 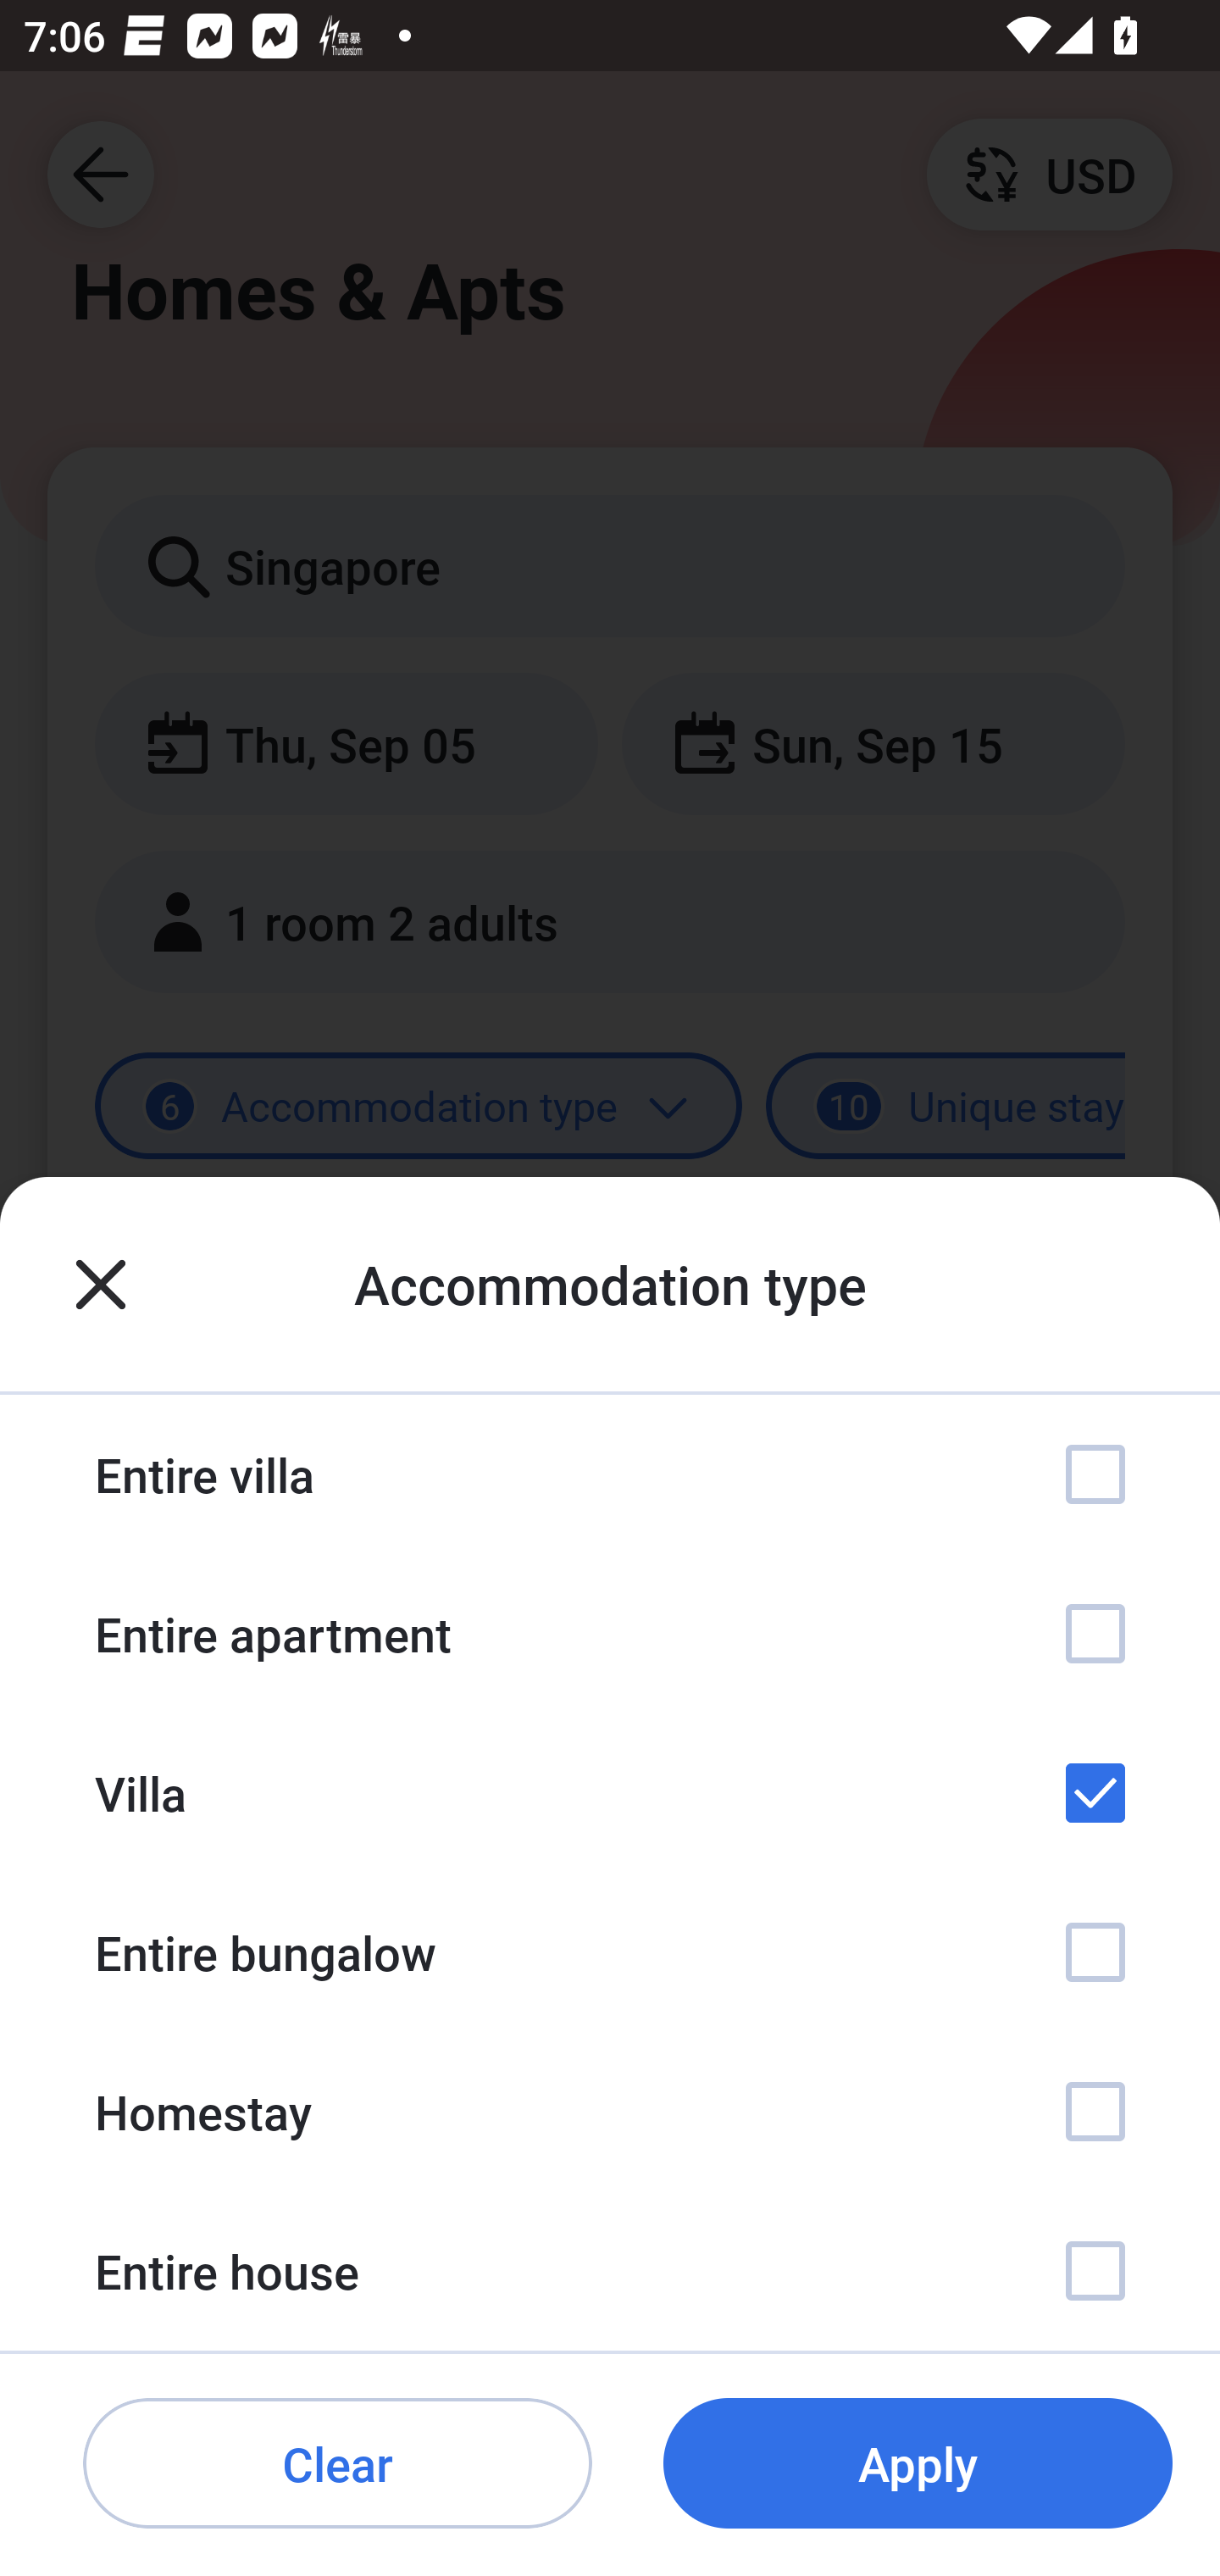 What do you see at coordinates (918, 2464) in the screenshot?
I see `Apply` at bounding box center [918, 2464].